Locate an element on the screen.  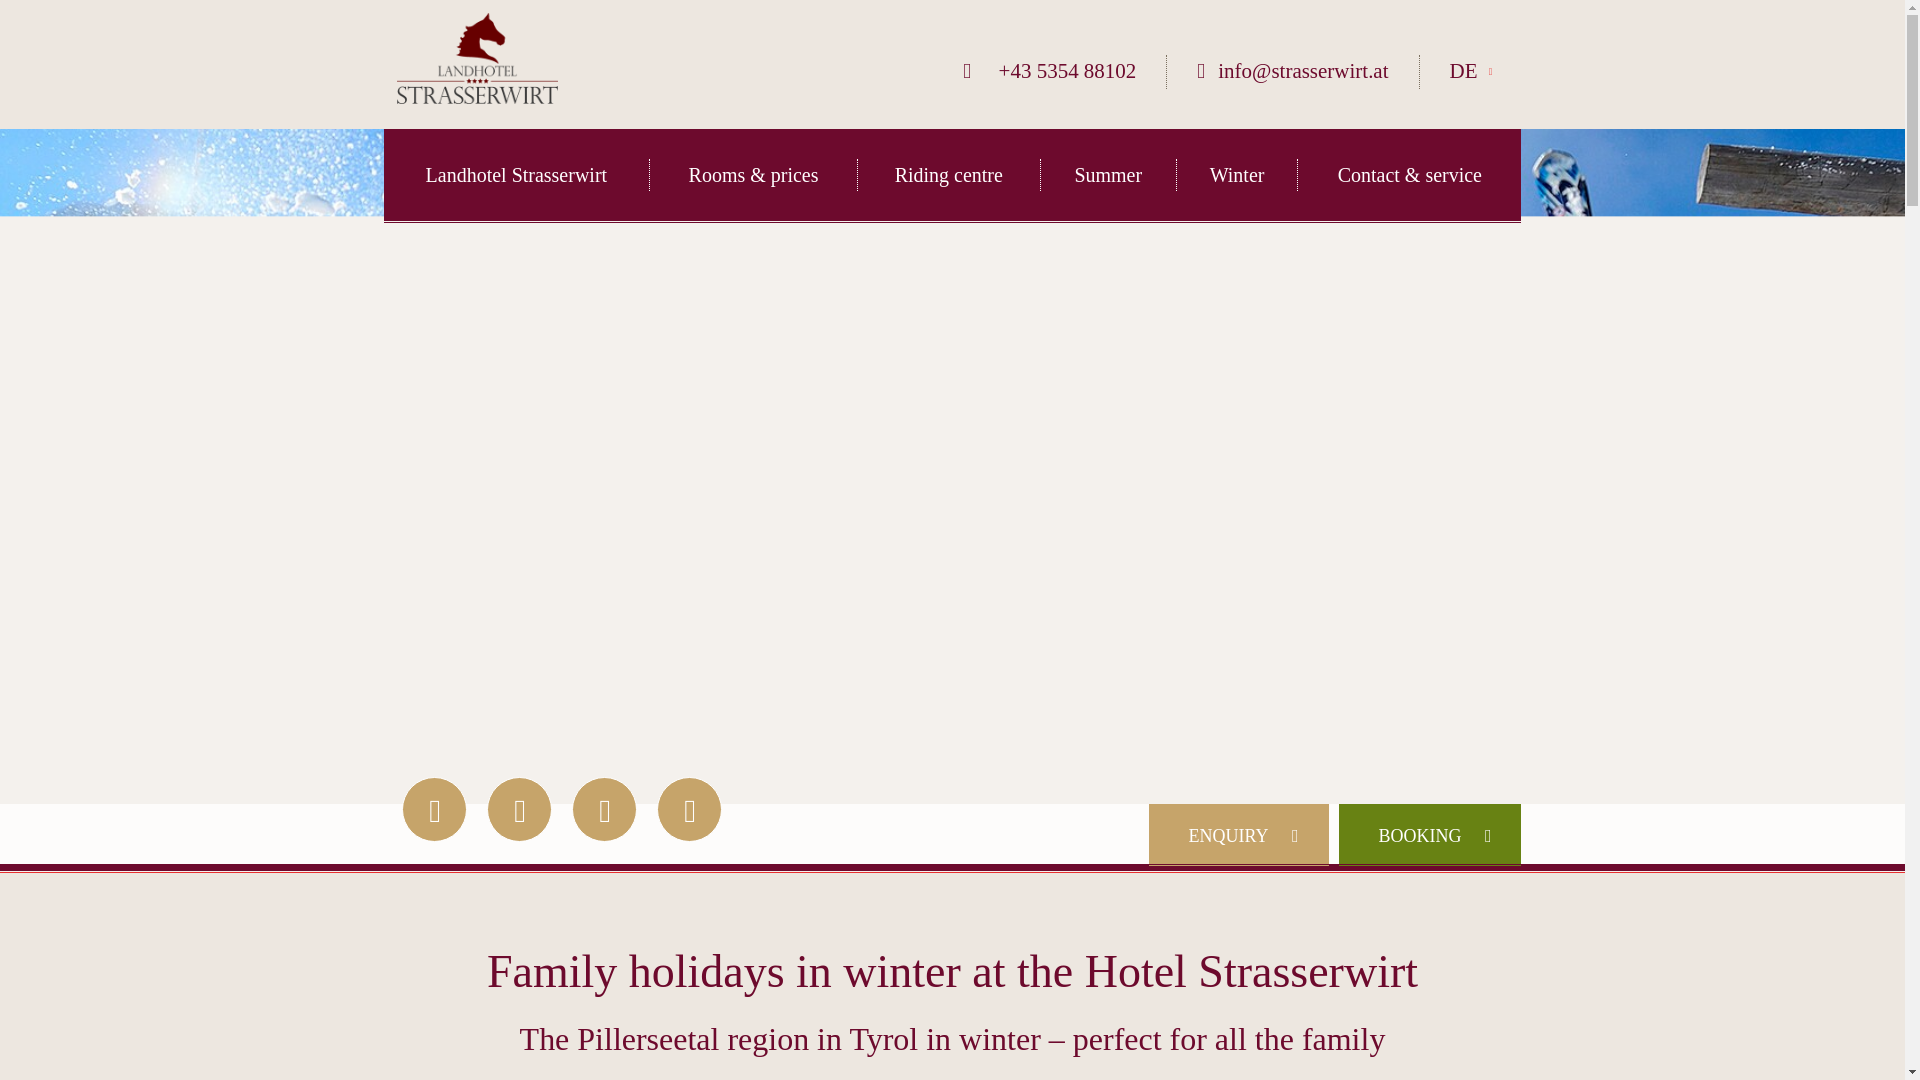
Summer in the Pillerseetal region is located at coordinates (1108, 174).